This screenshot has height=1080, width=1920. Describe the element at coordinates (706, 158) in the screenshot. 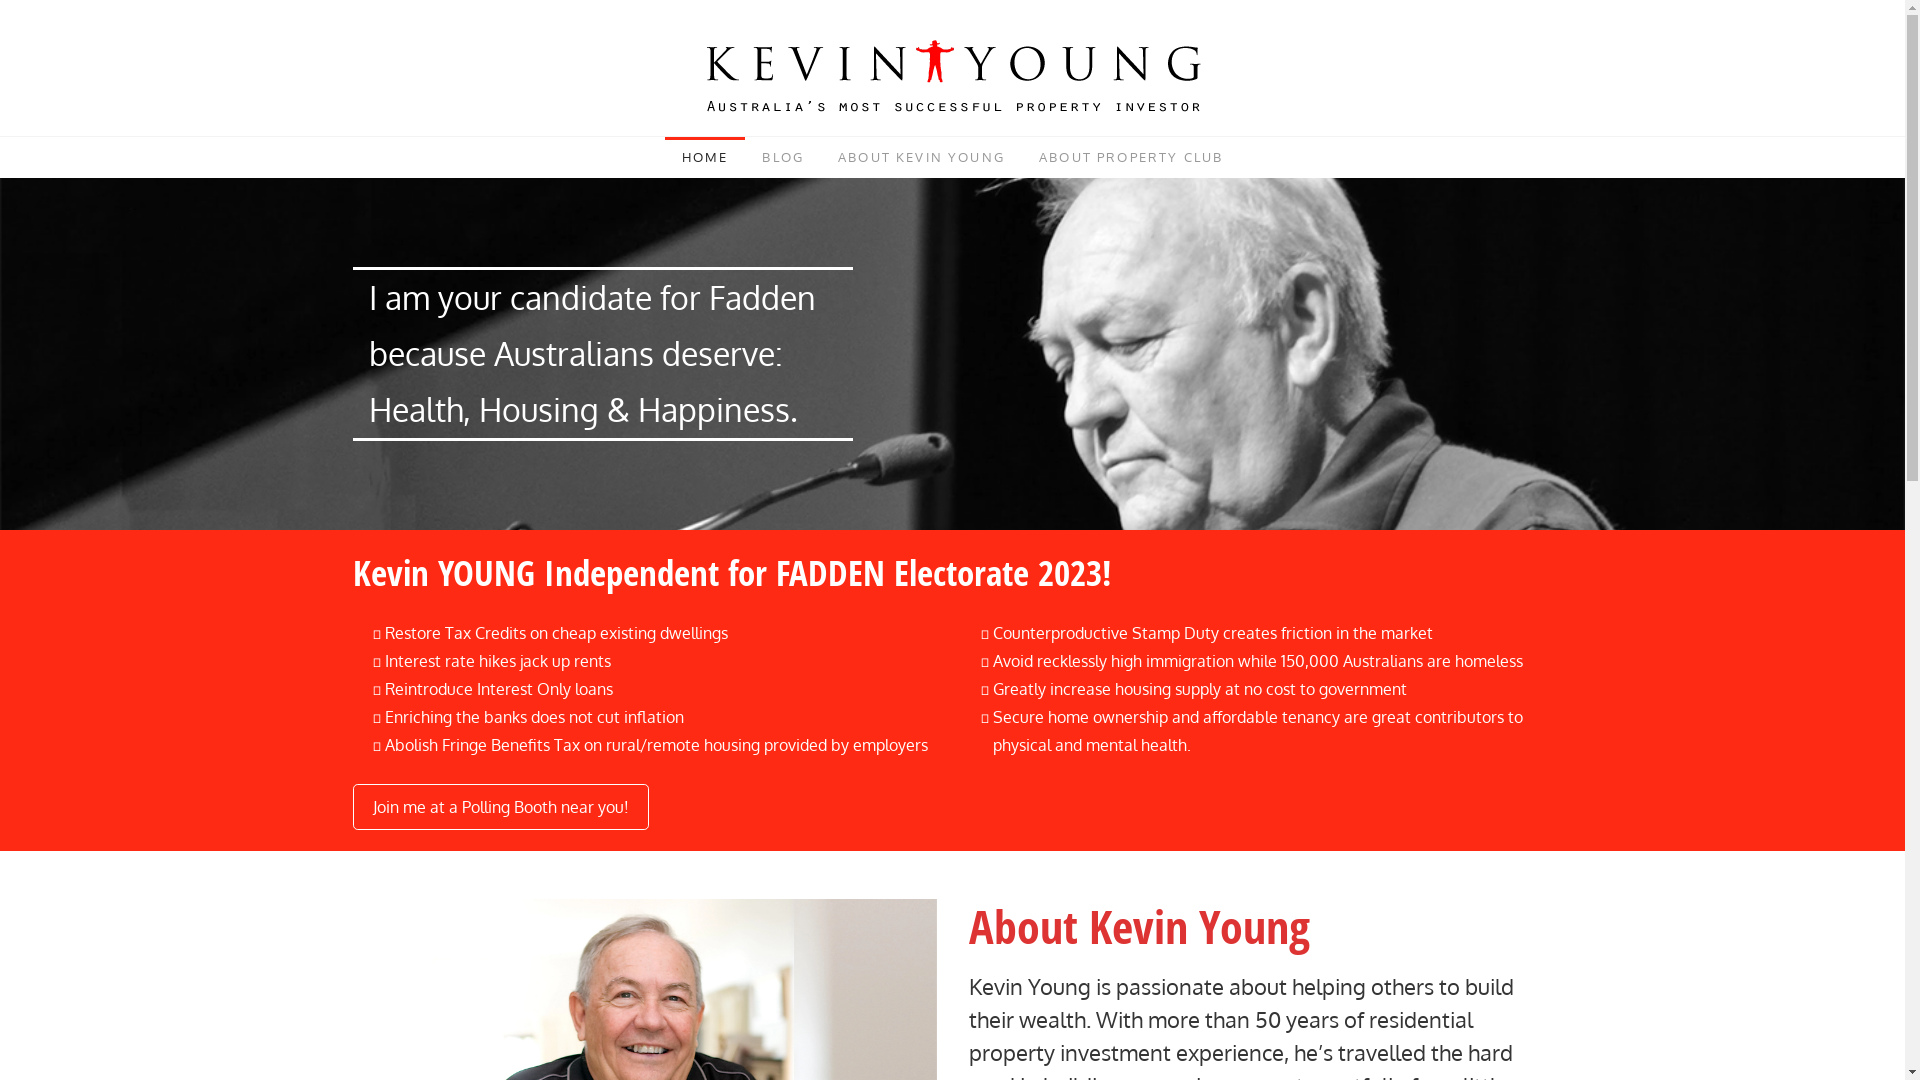

I see `HOME` at that location.